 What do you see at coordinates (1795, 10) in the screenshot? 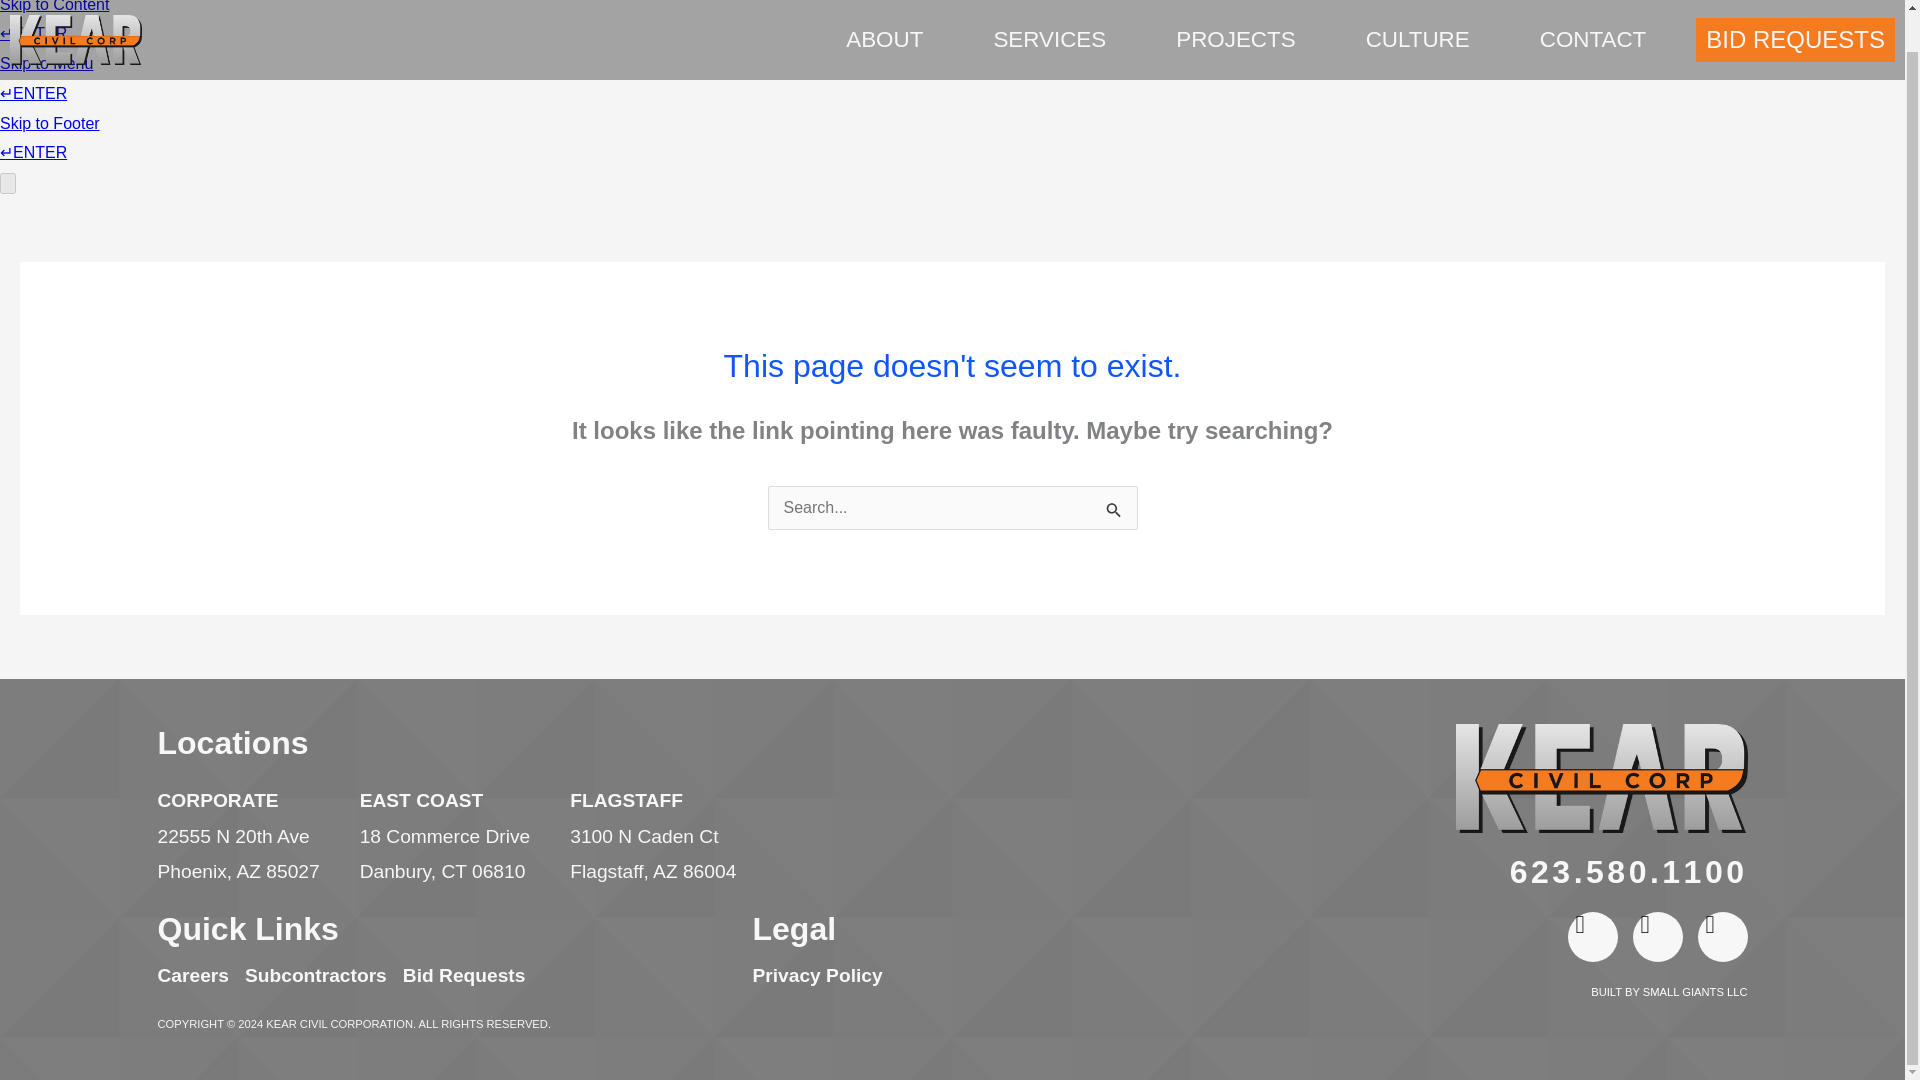
I see `BID REQUESTS` at bounding box center [1795, 10].